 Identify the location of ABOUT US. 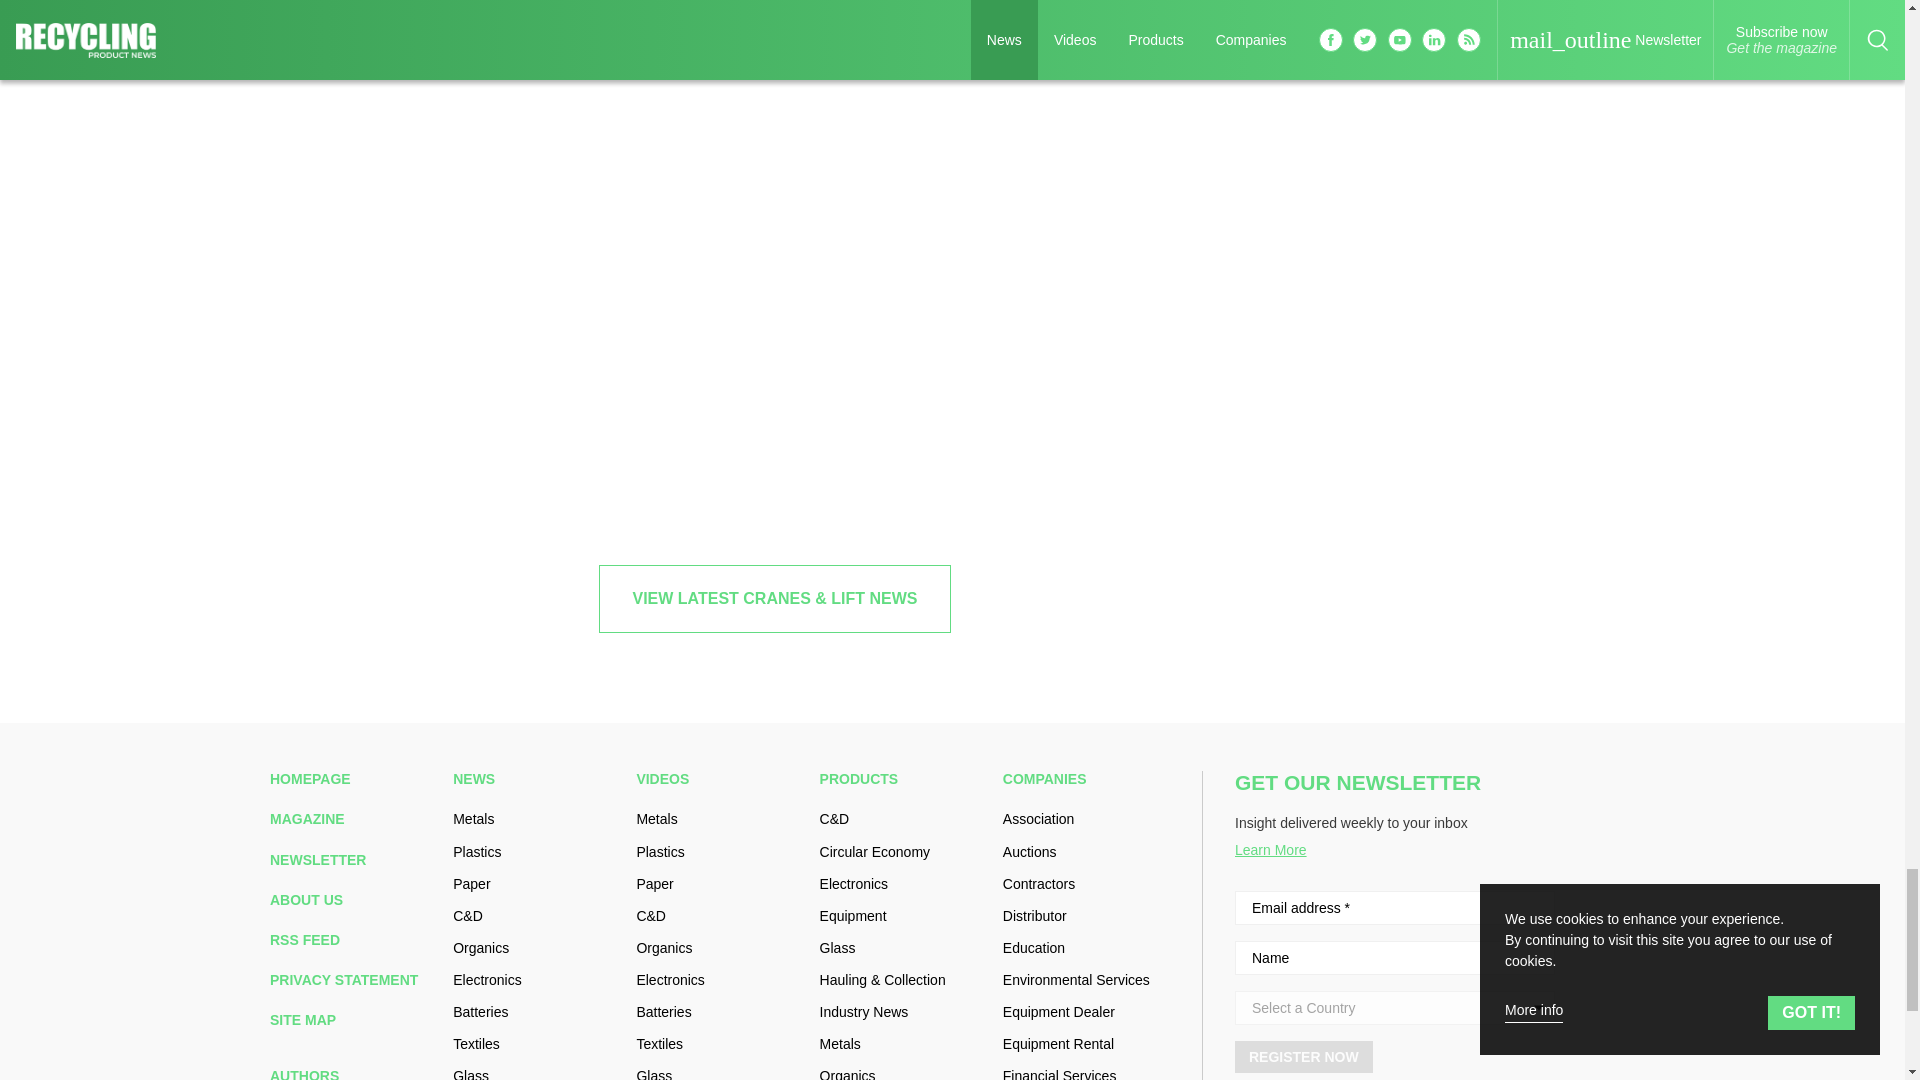
(354, 900).